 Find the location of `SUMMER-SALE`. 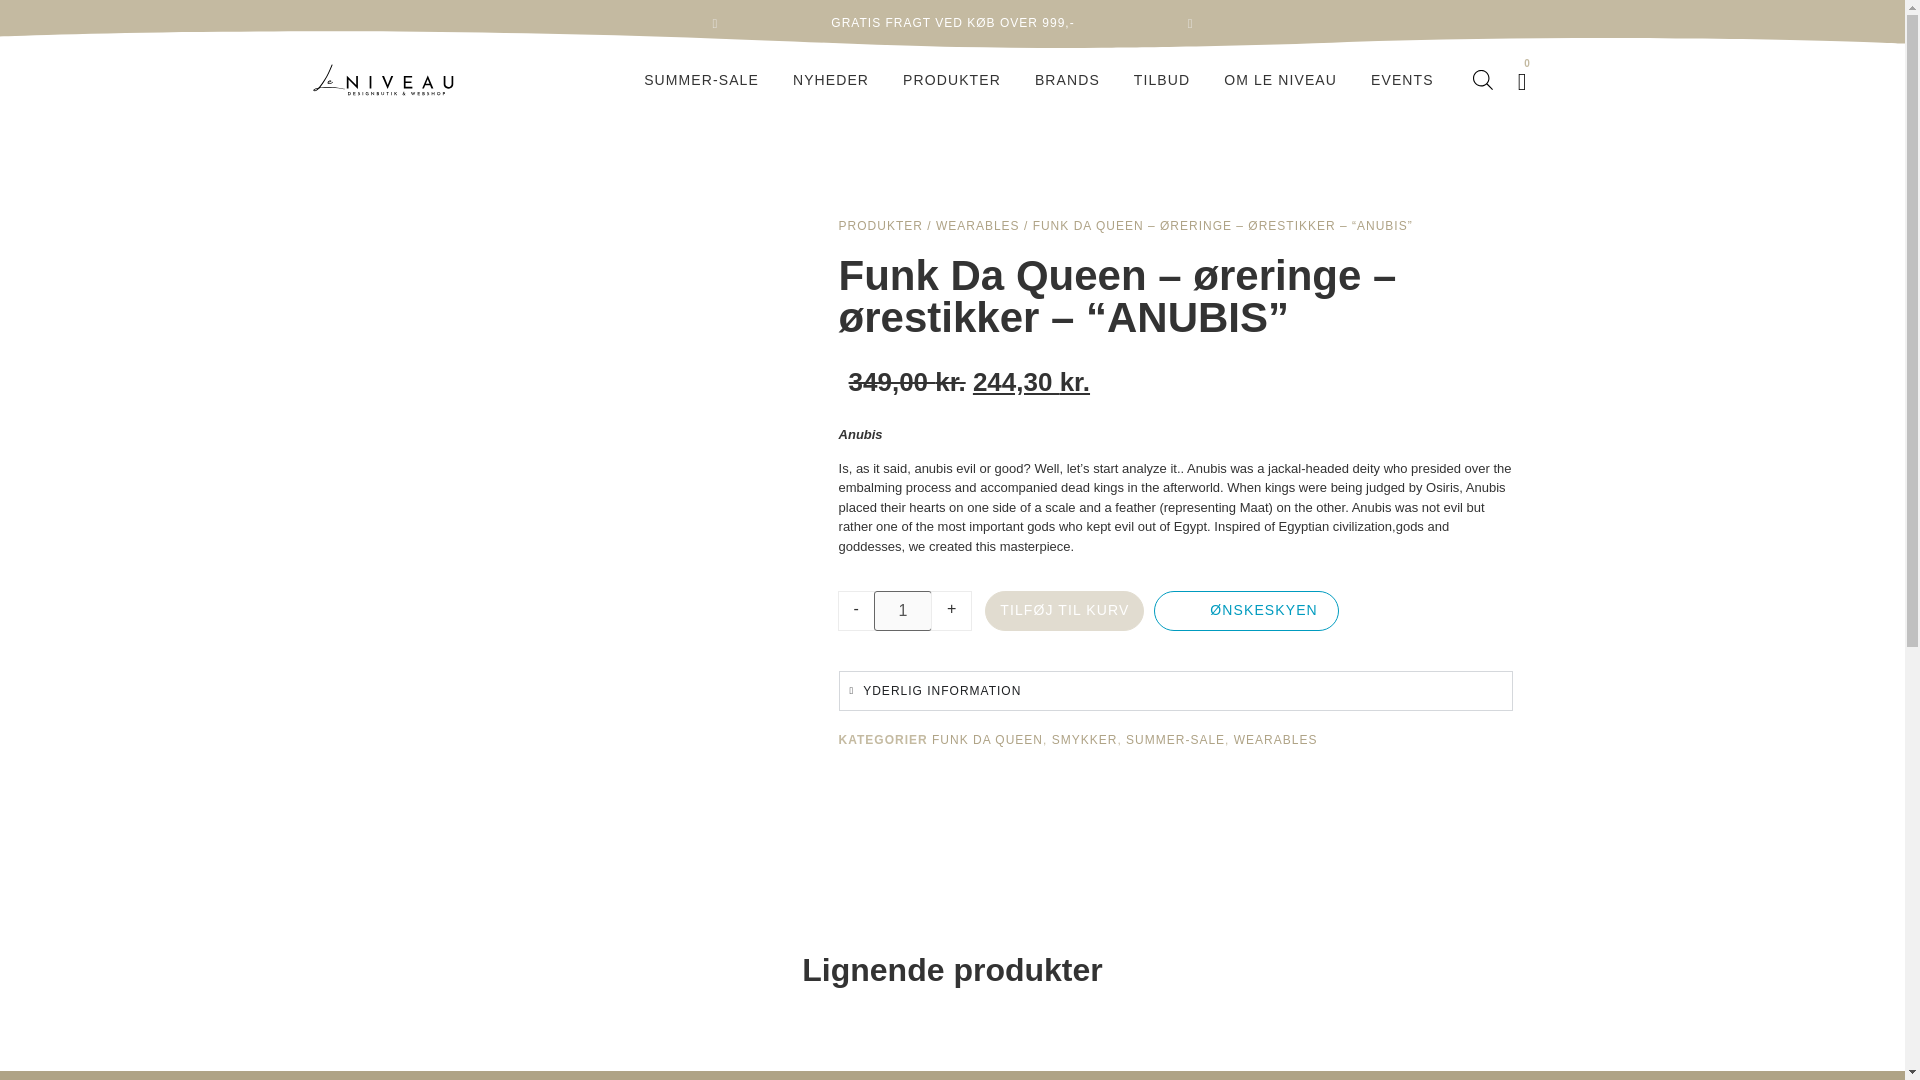

SUMMER-SALE is located at coordinates (701, 80).